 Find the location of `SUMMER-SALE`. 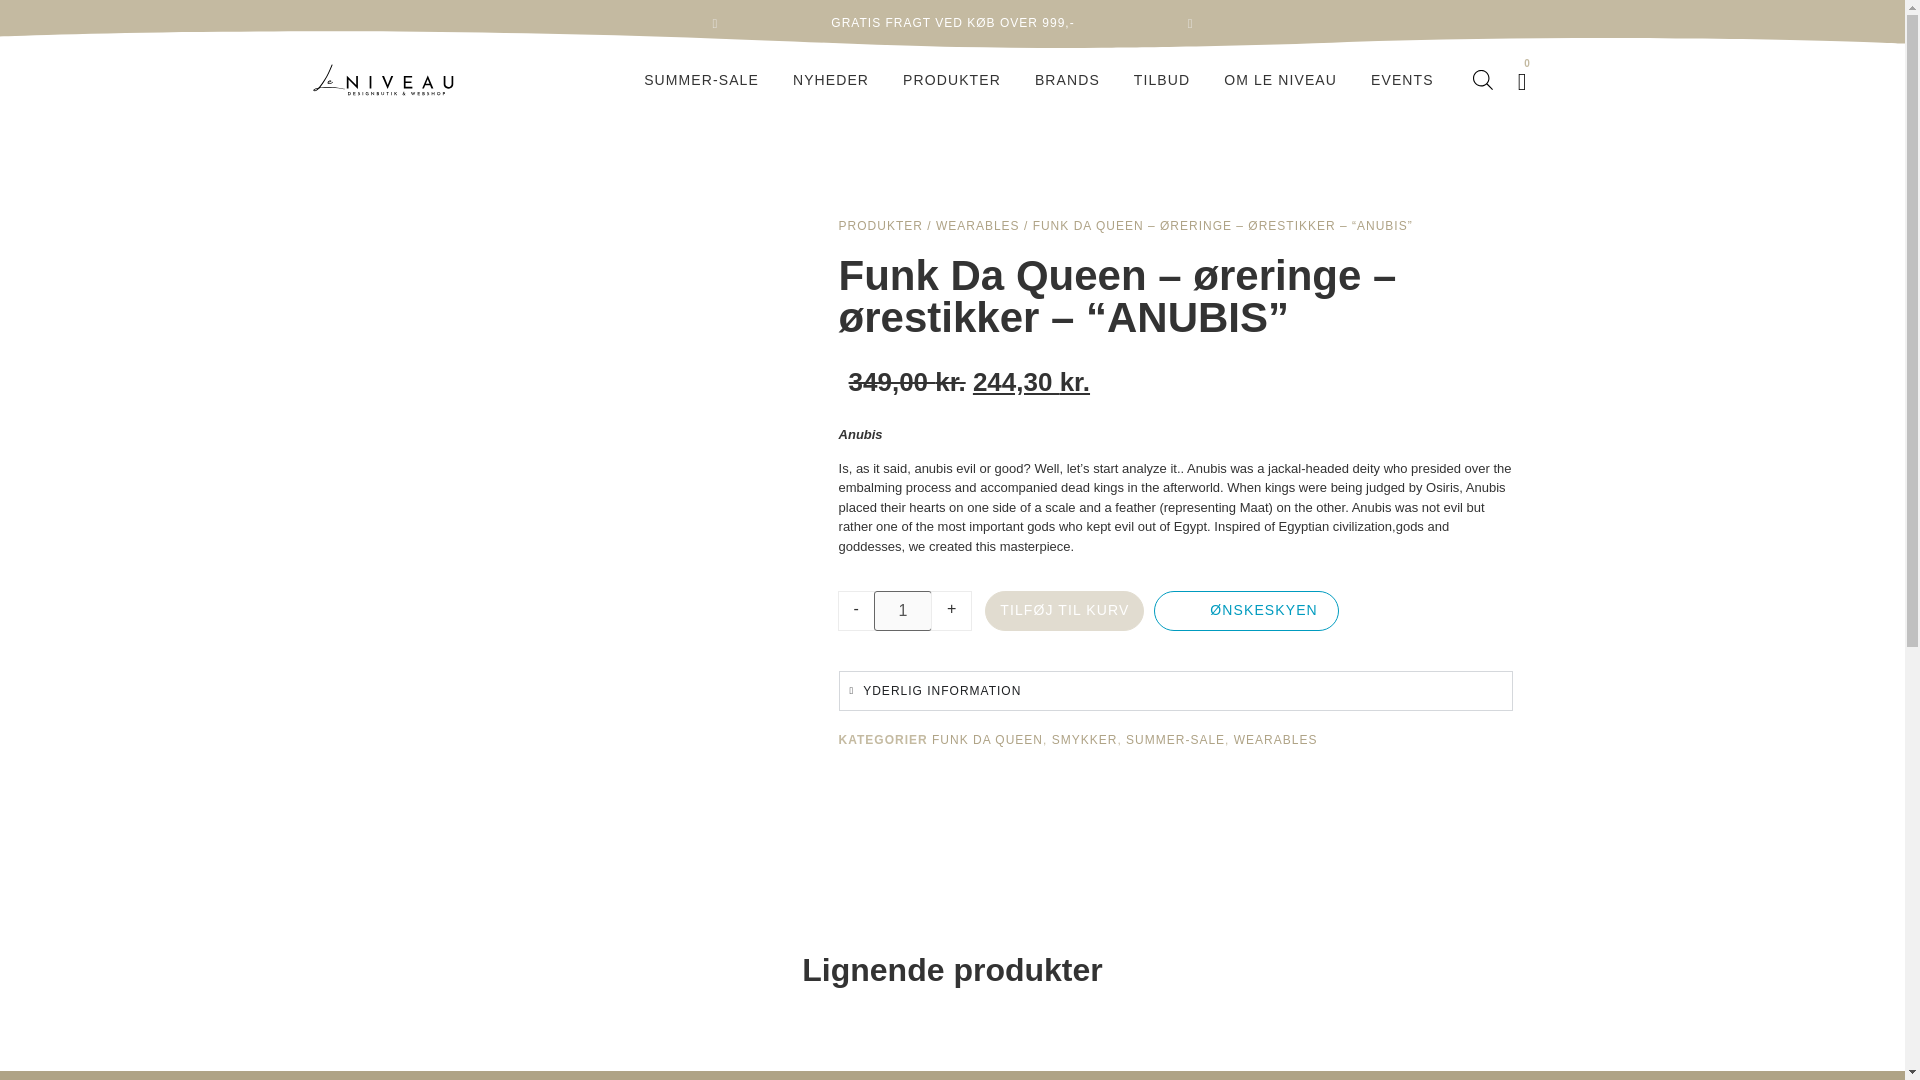

SUMMER-SALE is located at coordinates (701, 80).